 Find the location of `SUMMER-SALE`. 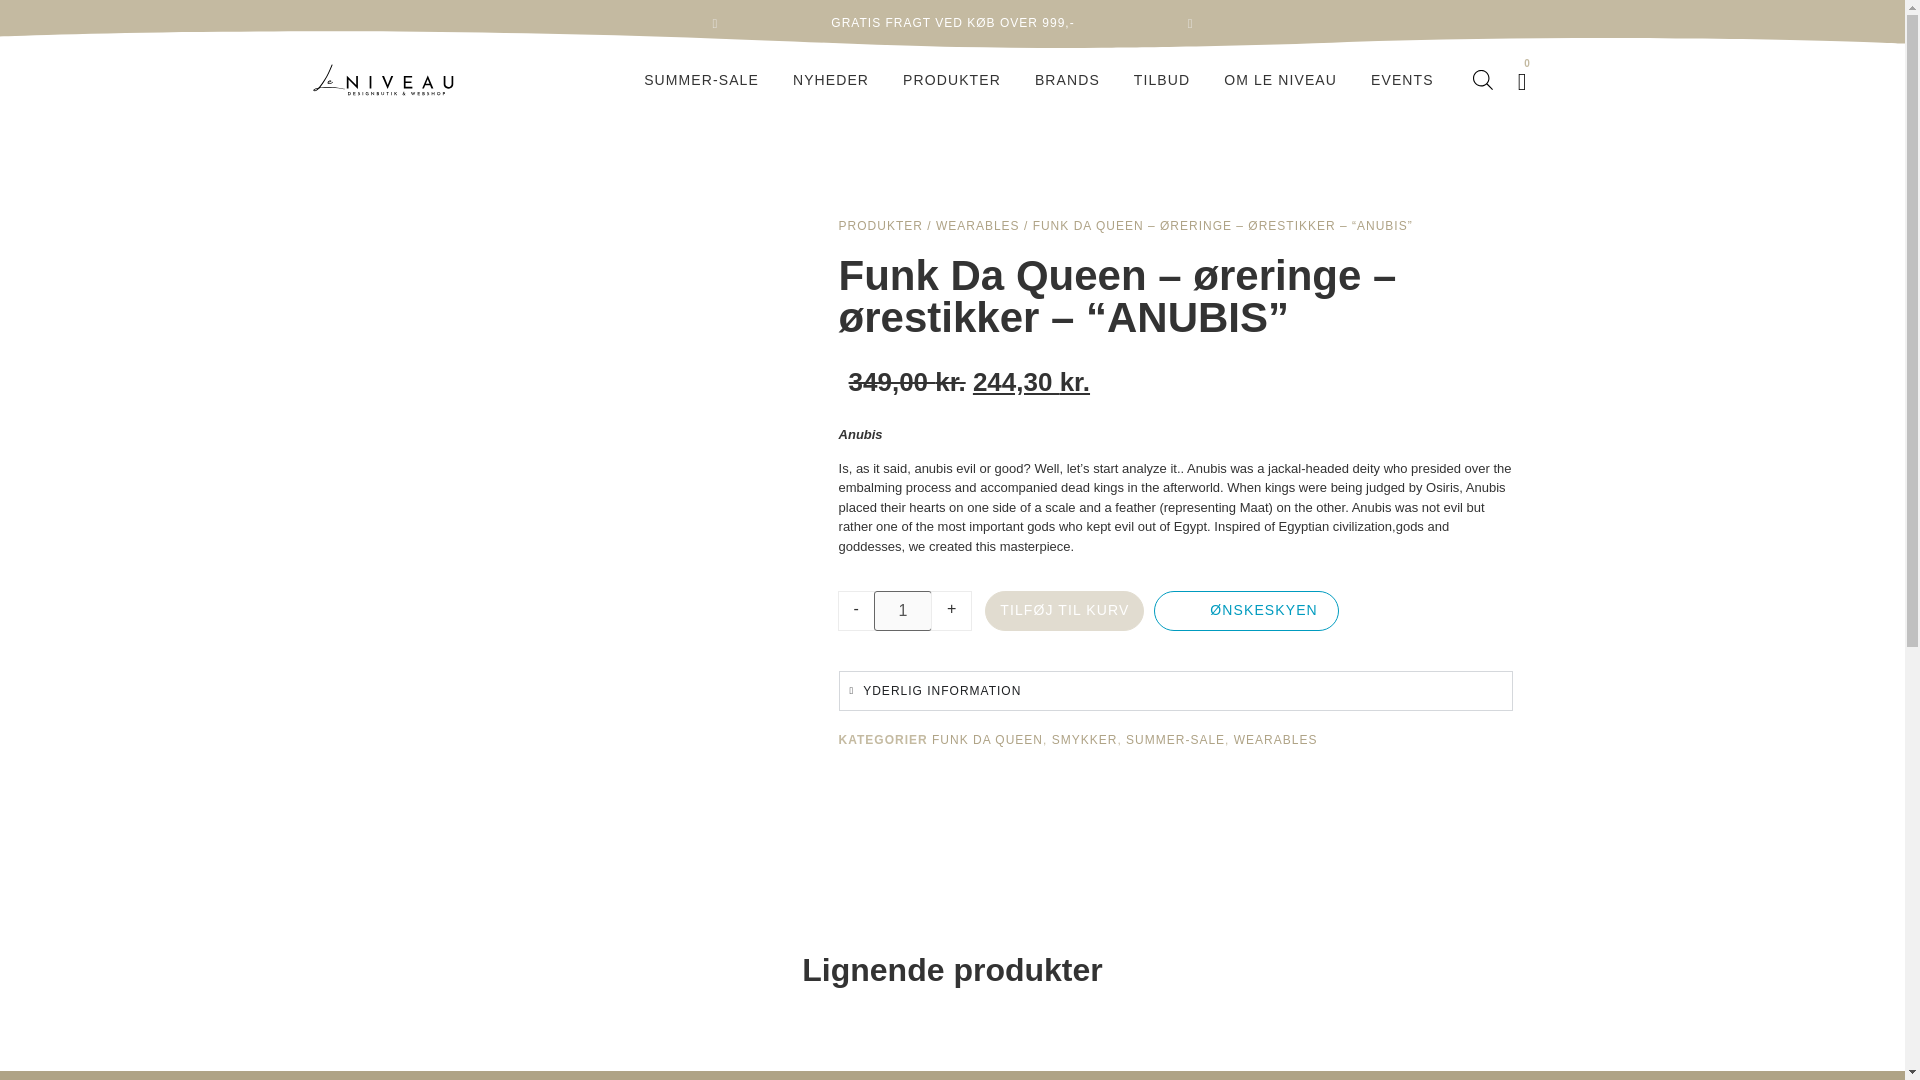

SUMMER-SALE is located at coordinates (701, 80).